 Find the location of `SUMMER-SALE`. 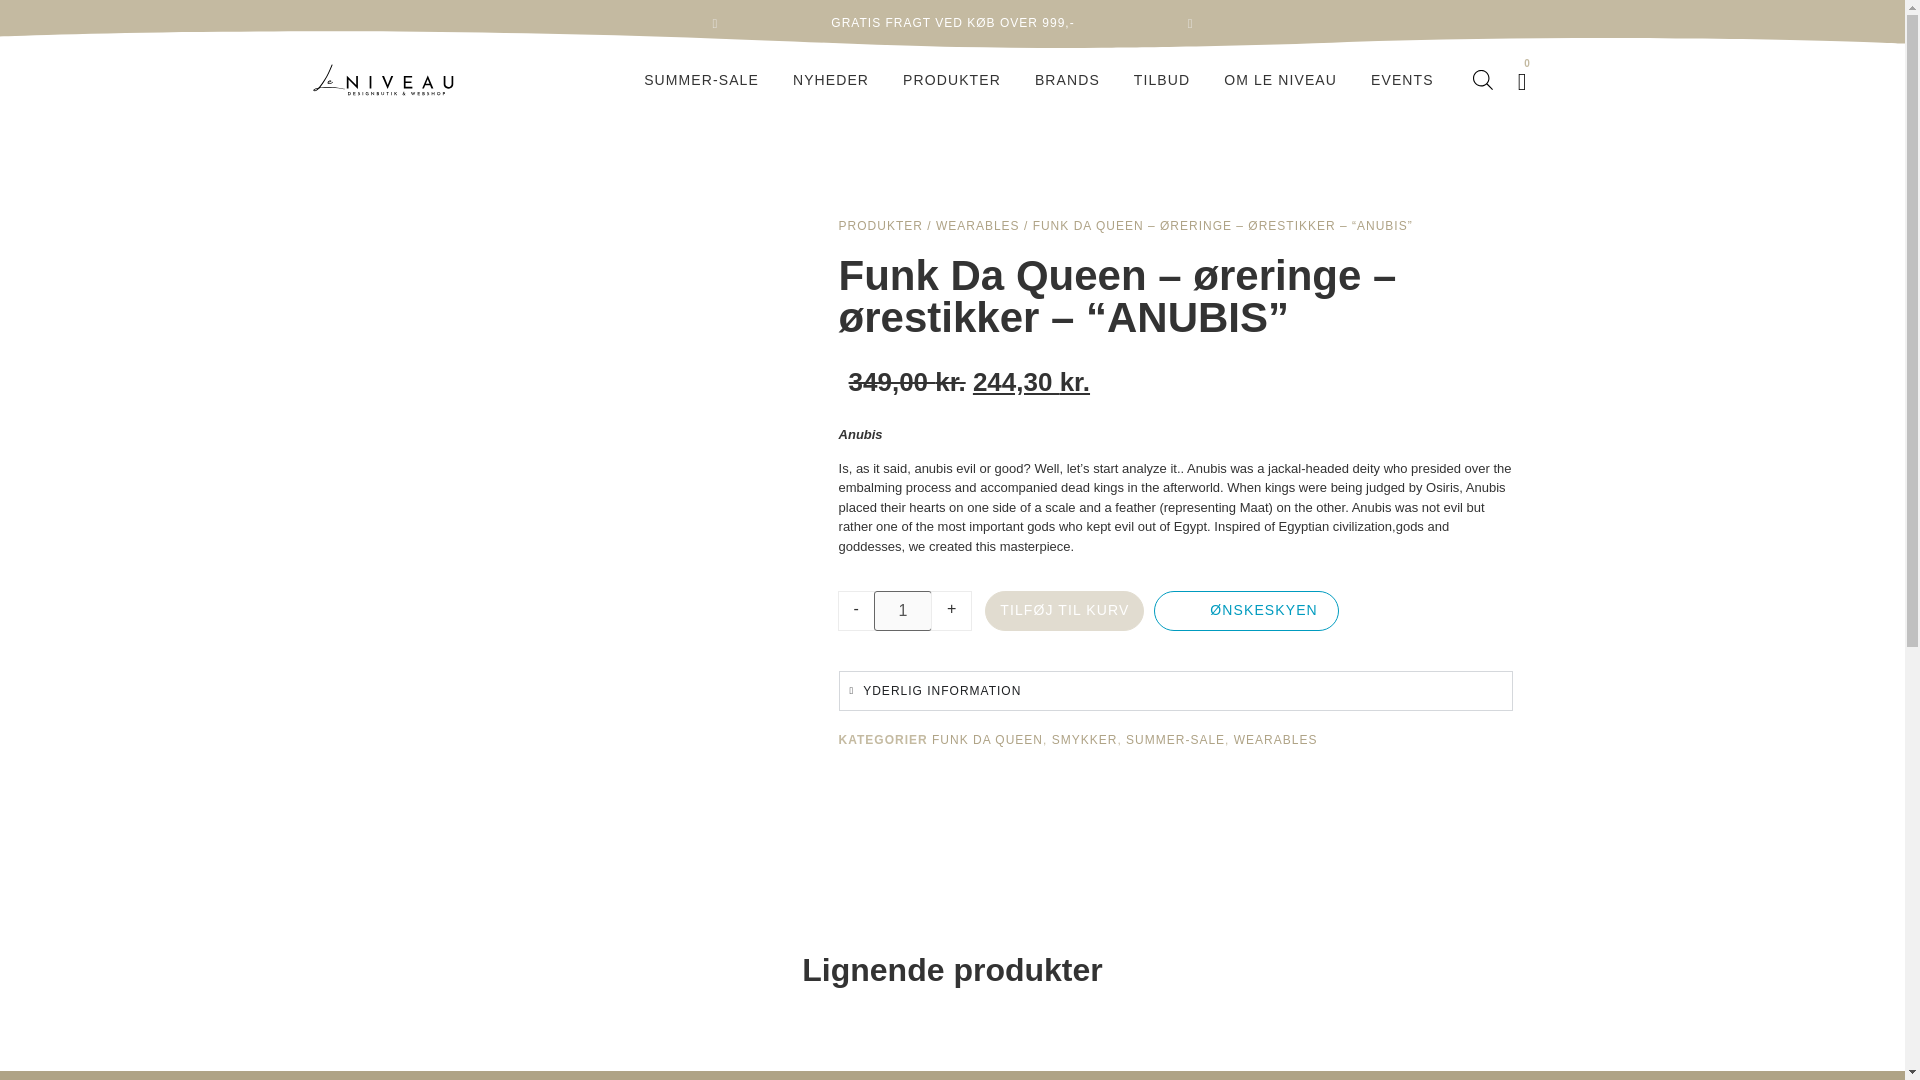

SUMMER-SALE is located at coordinates (701, 80).